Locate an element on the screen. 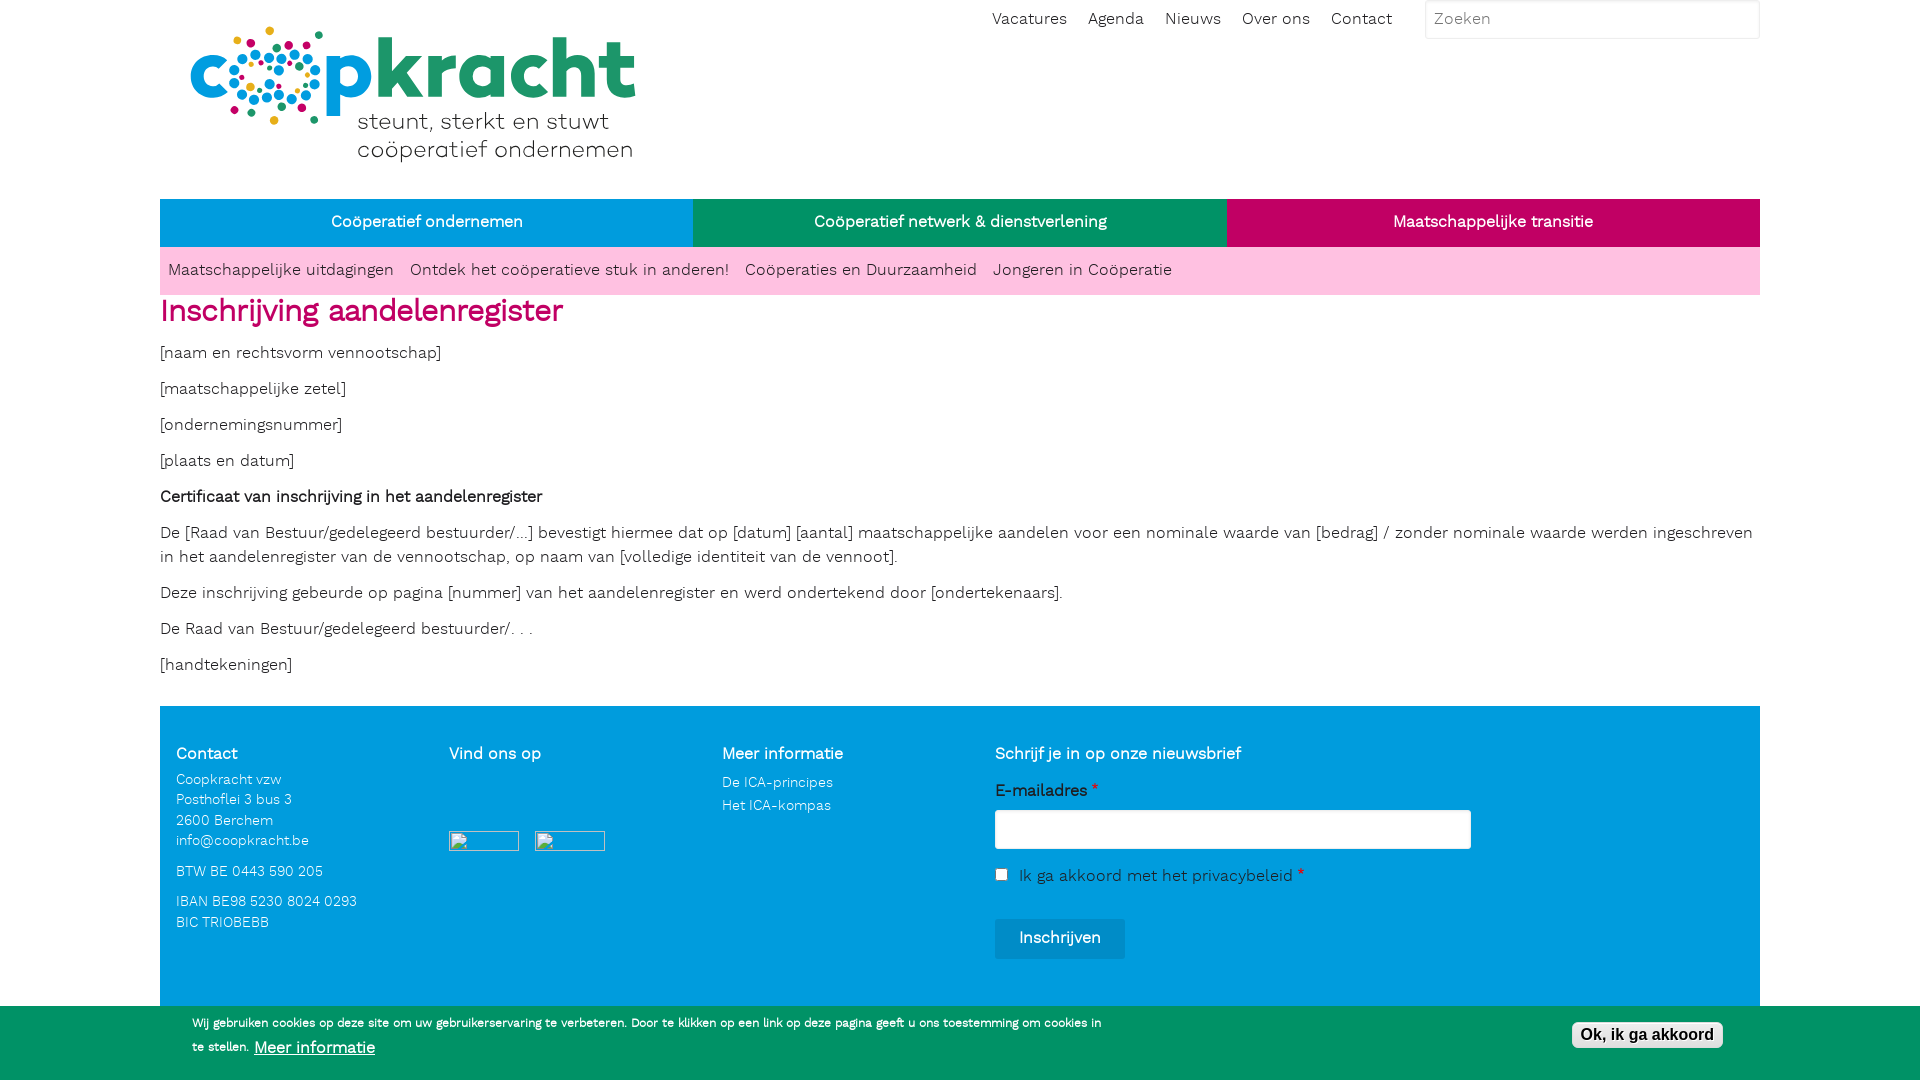 The width and height of the screenshot is (1920, 1080). De ICA-principes is located at coordinates (778, 783).